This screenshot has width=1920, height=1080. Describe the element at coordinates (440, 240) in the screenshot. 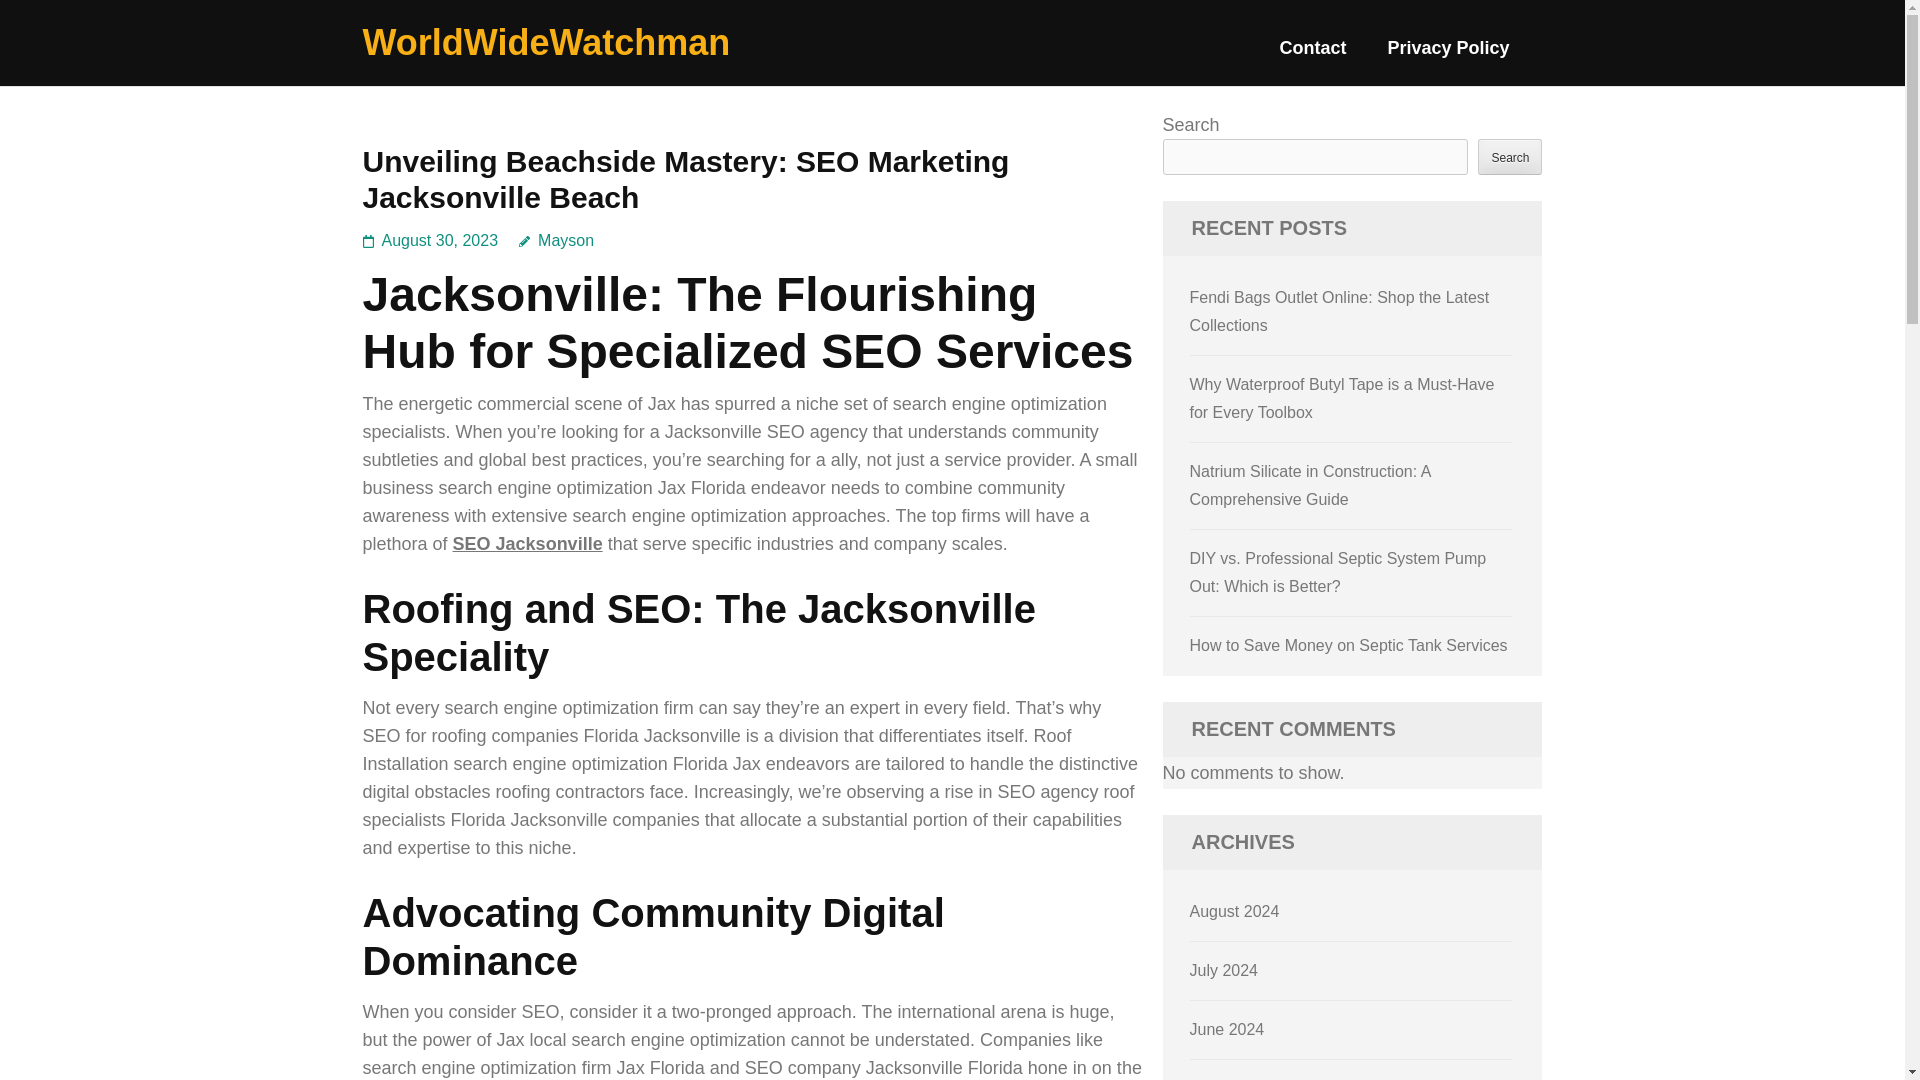

I see `August 30, 2023` at that location.